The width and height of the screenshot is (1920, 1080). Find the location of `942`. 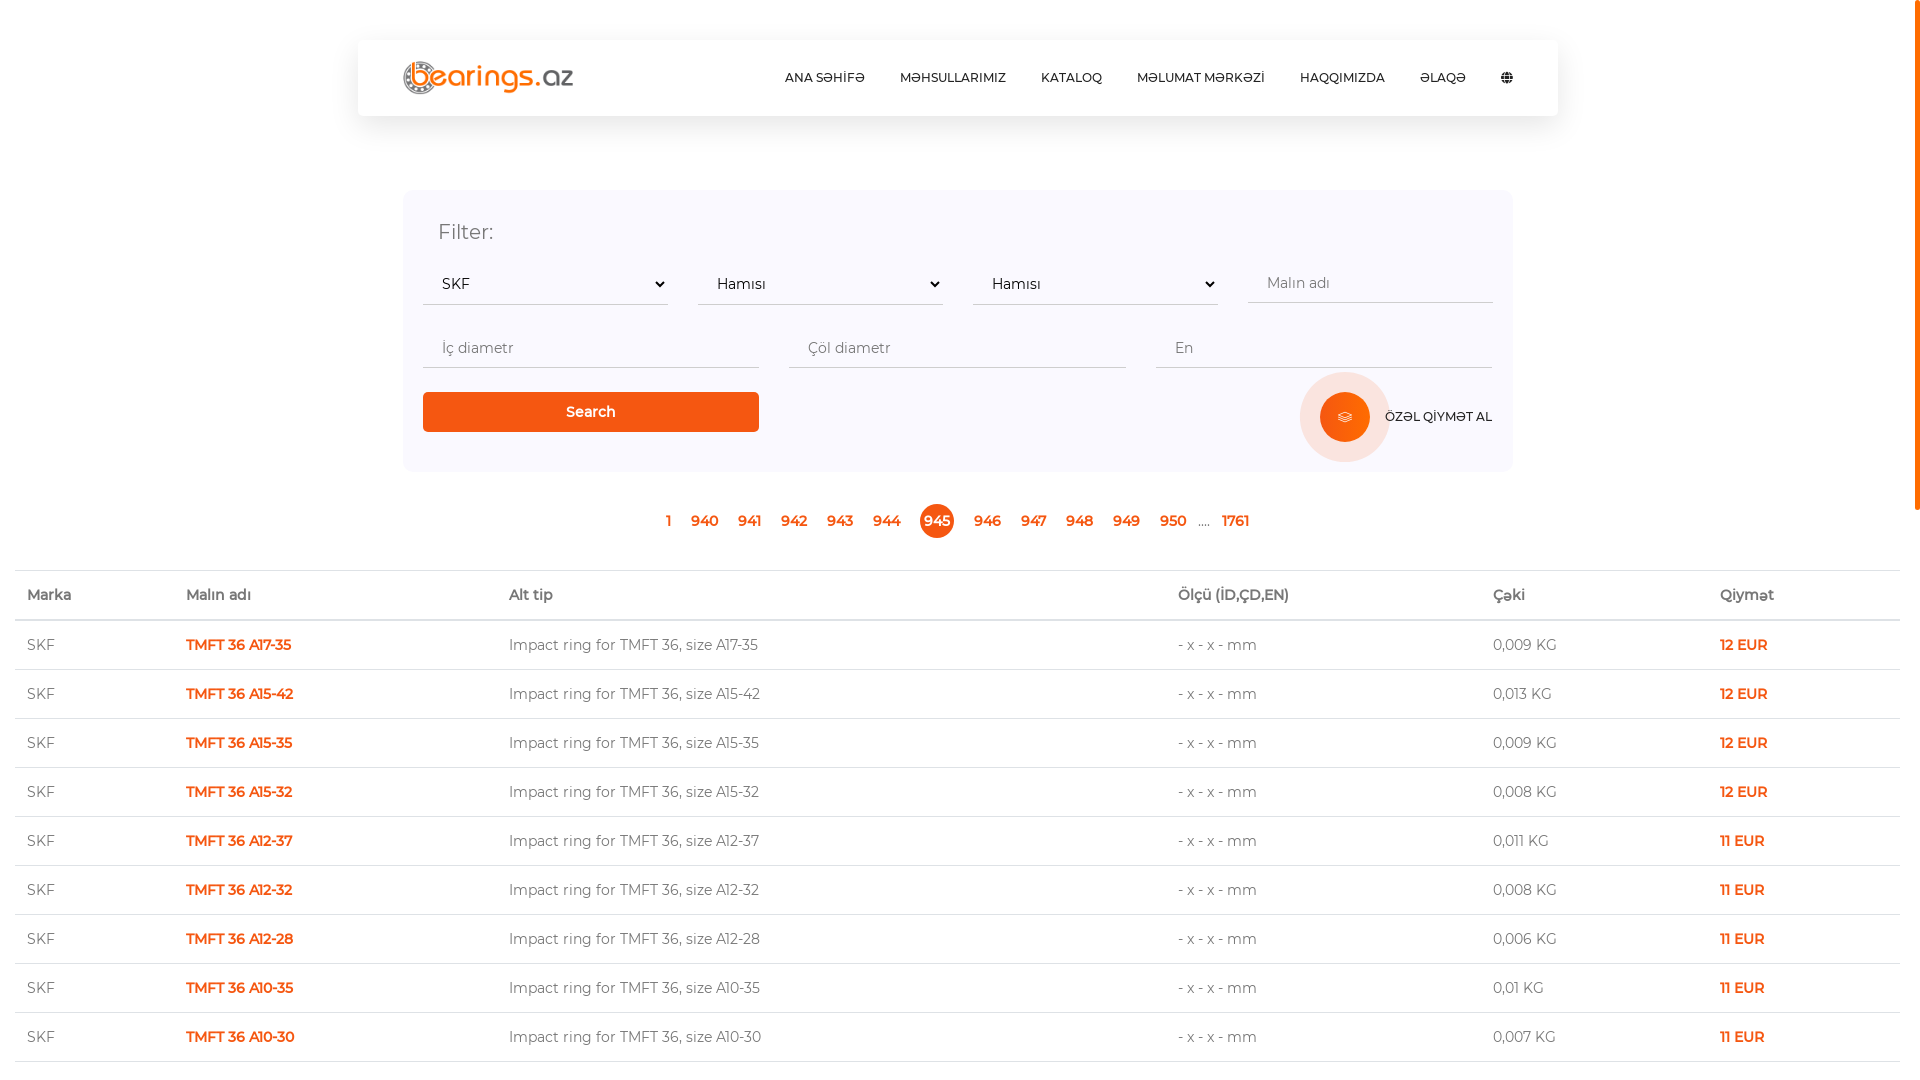

942 is located at coordinates (794, 520).